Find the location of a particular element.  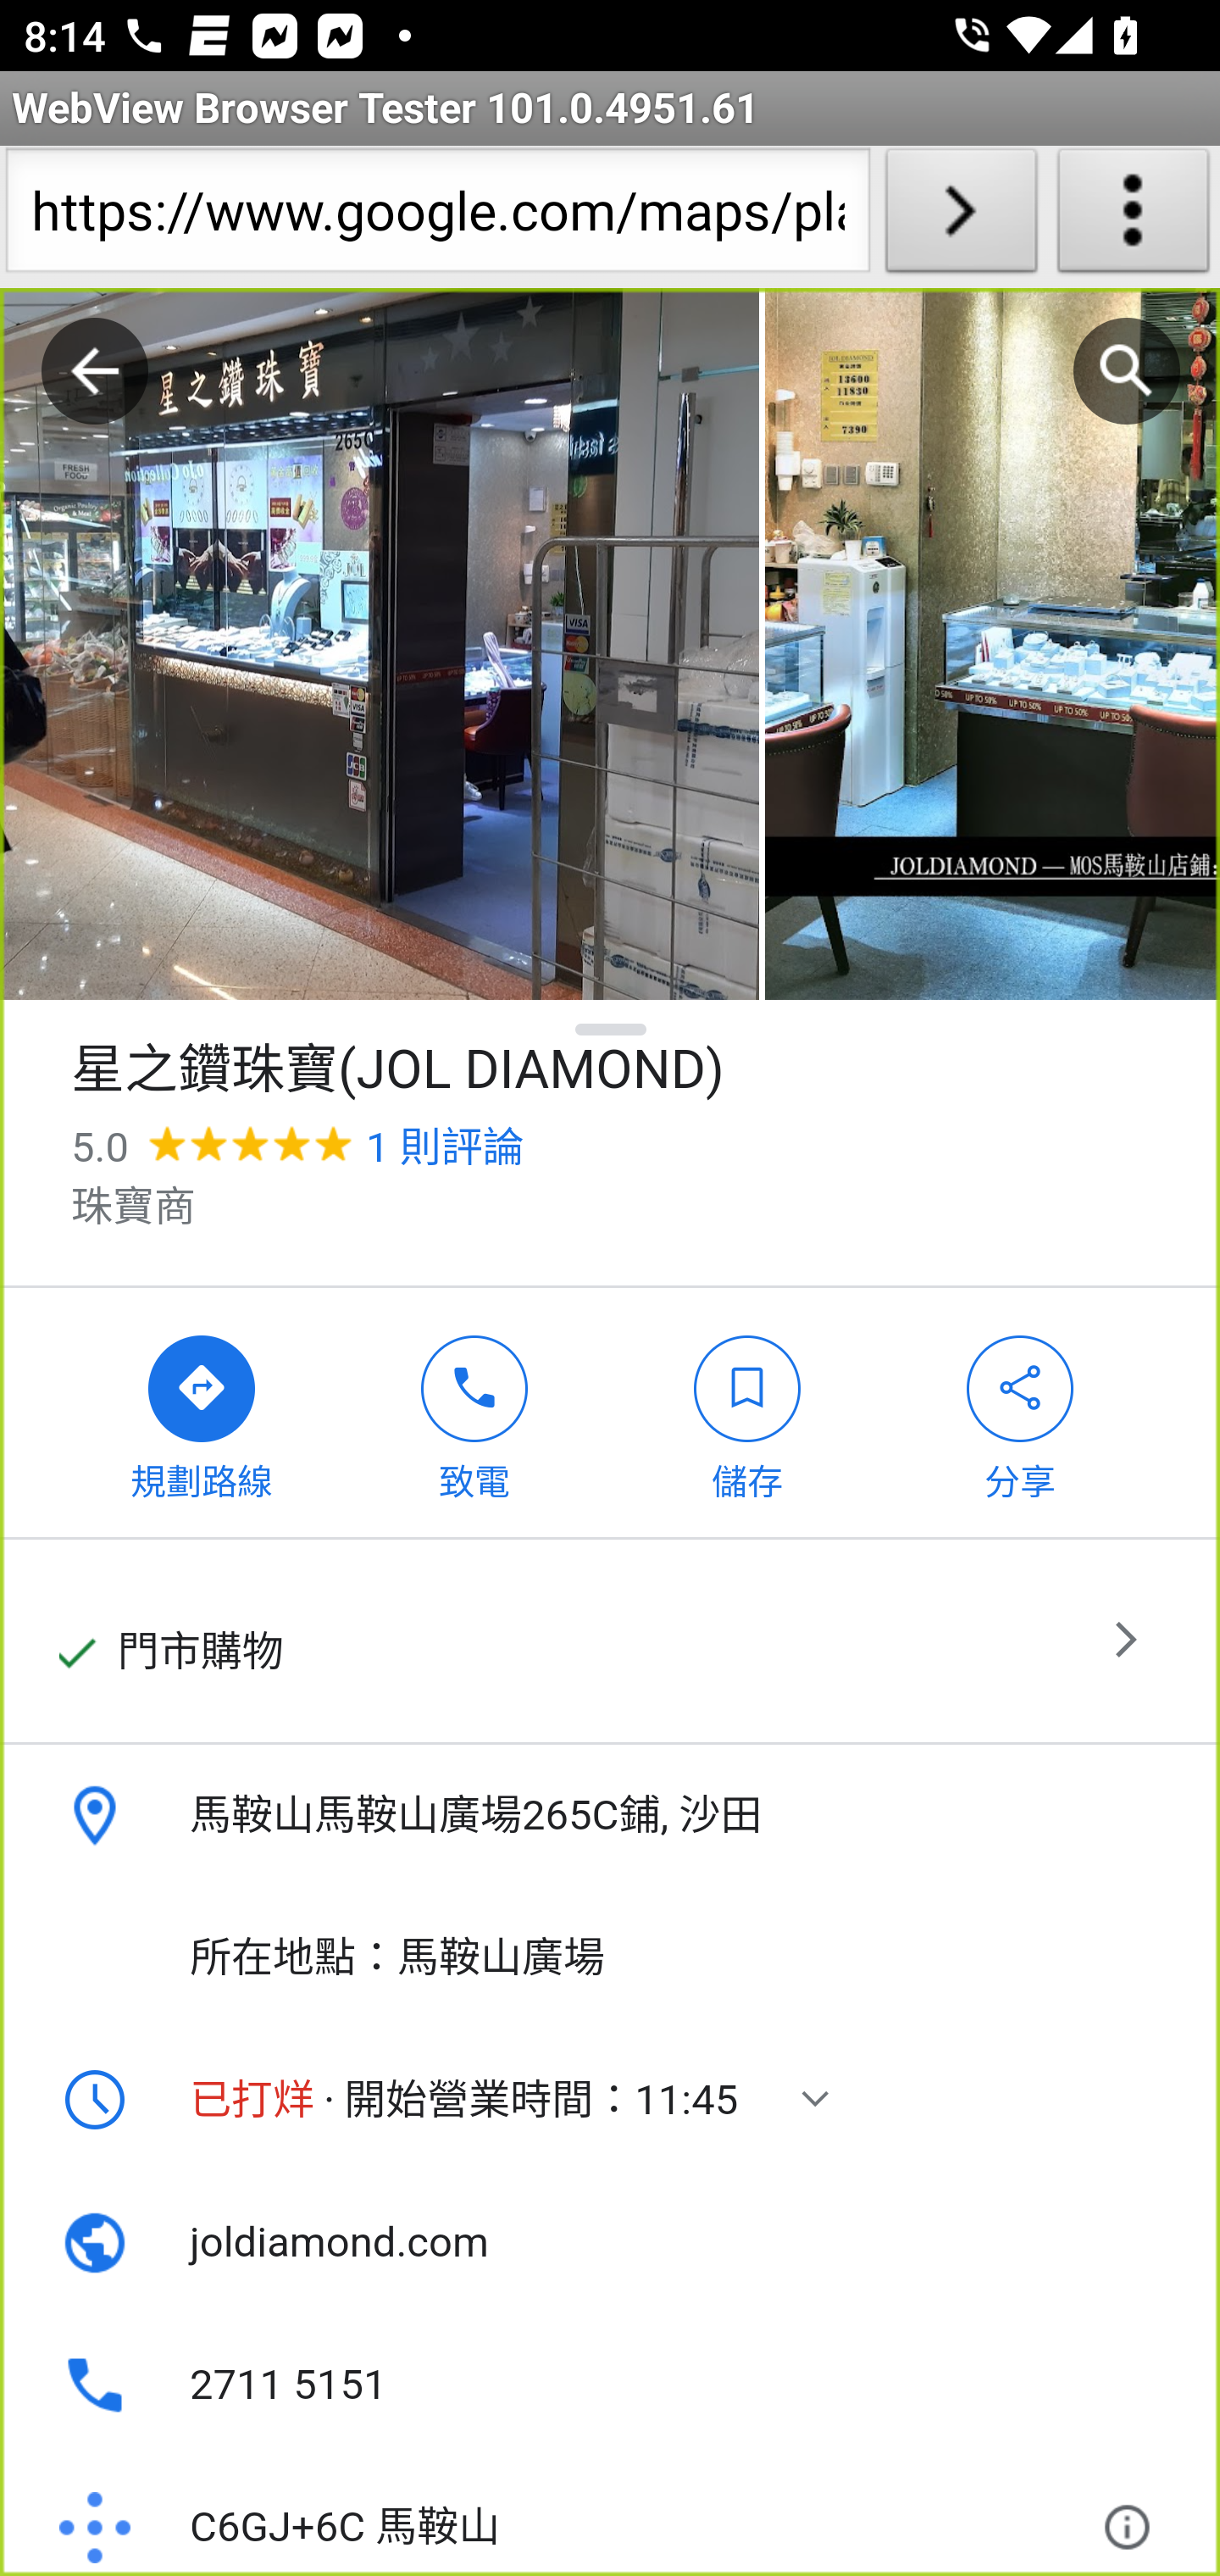

可到門市購物  is located at coordinates (610, 1642).